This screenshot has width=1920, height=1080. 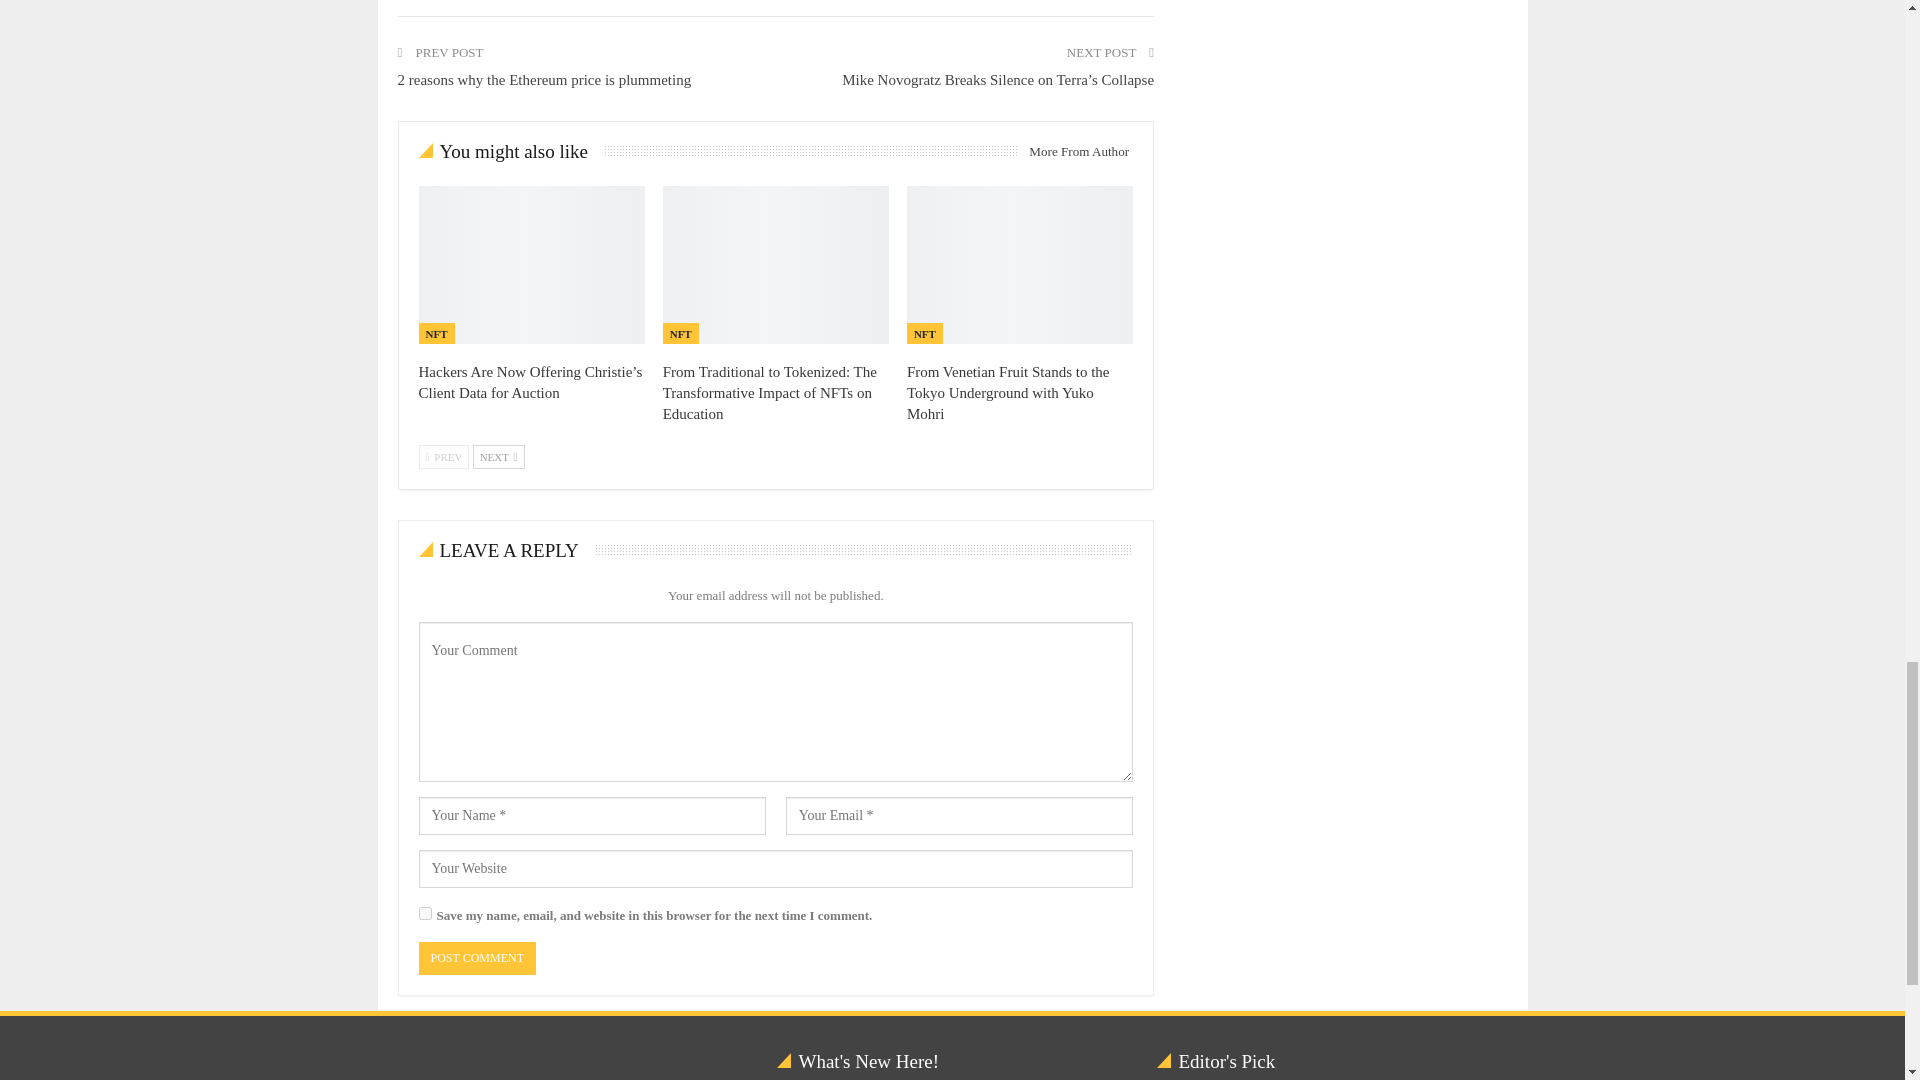 What do you see at coordinates (443, 456) in the screenshot?
I see `Previous` at bounding box center [443, 456].